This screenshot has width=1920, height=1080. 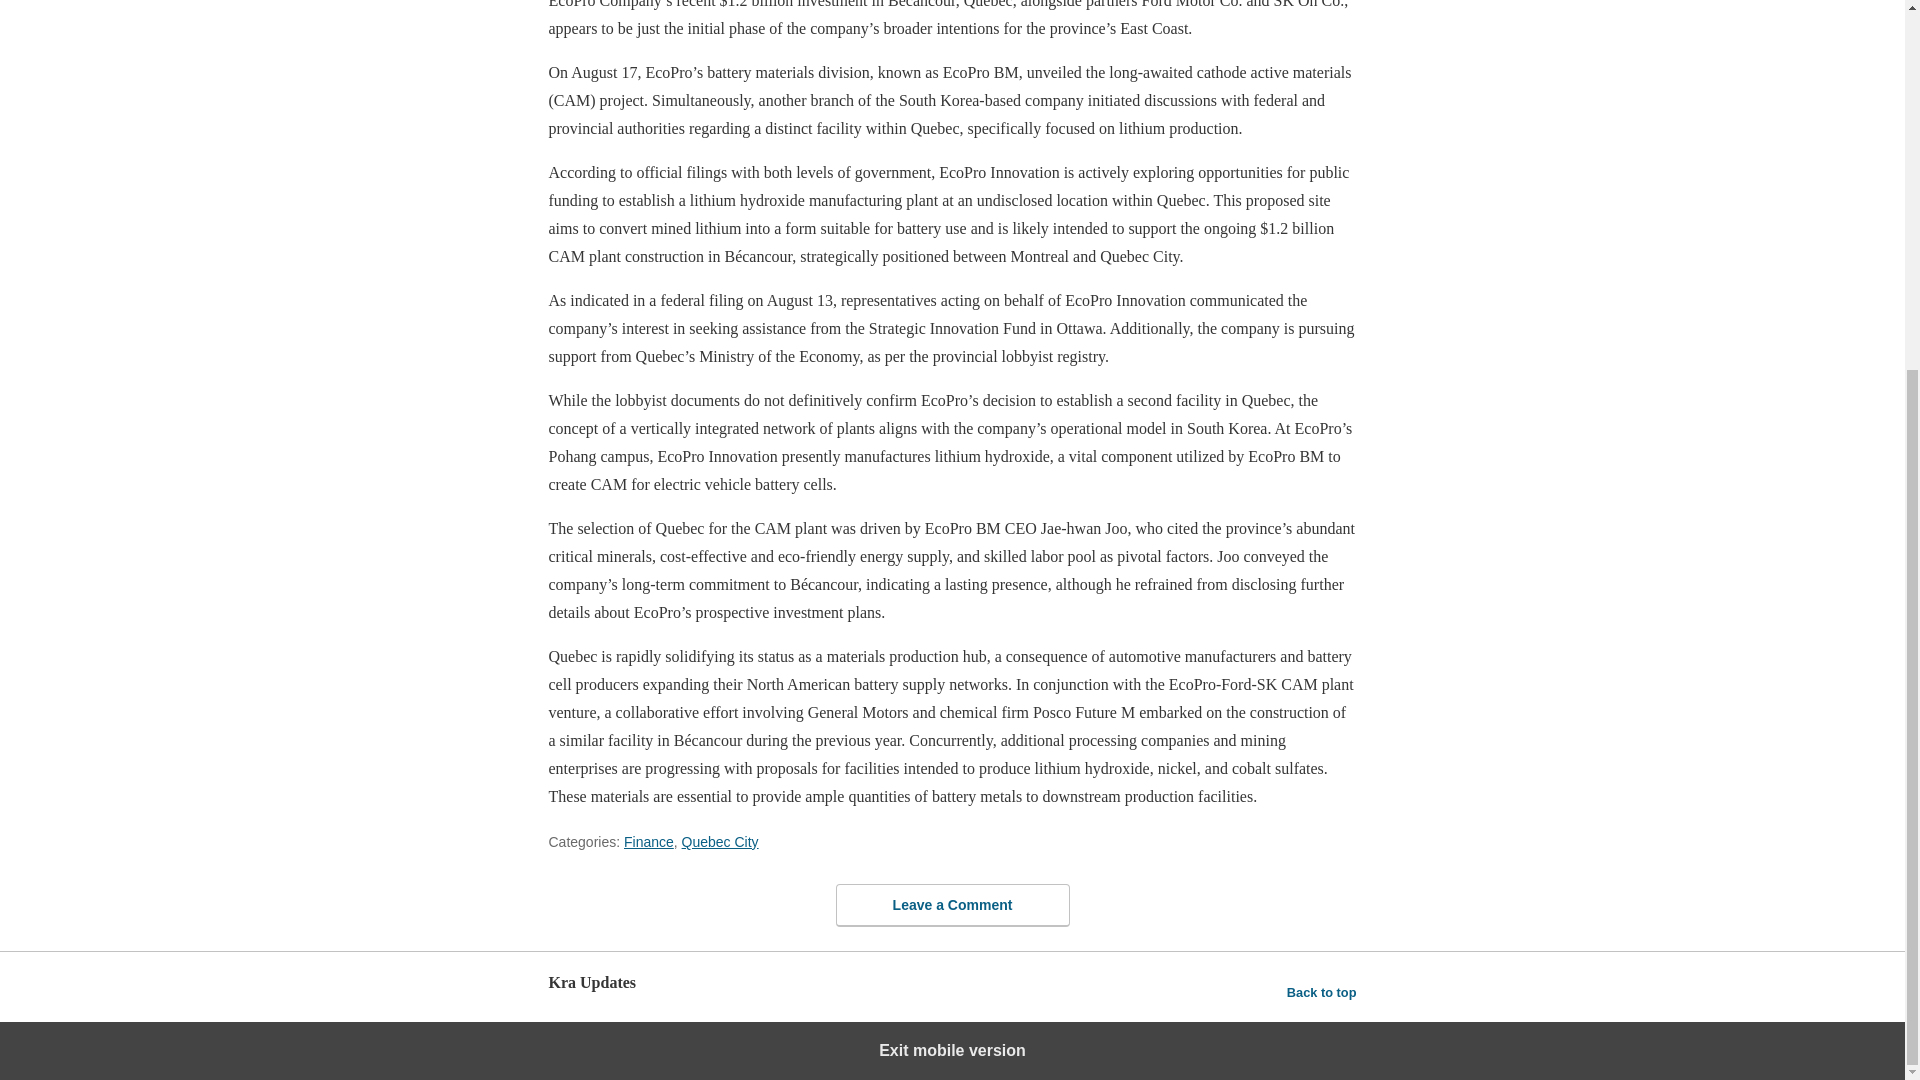 What do you see at coordinates (720, 841) in the screenshot?
I see `Quebec City` at bounding box center [720, 841].